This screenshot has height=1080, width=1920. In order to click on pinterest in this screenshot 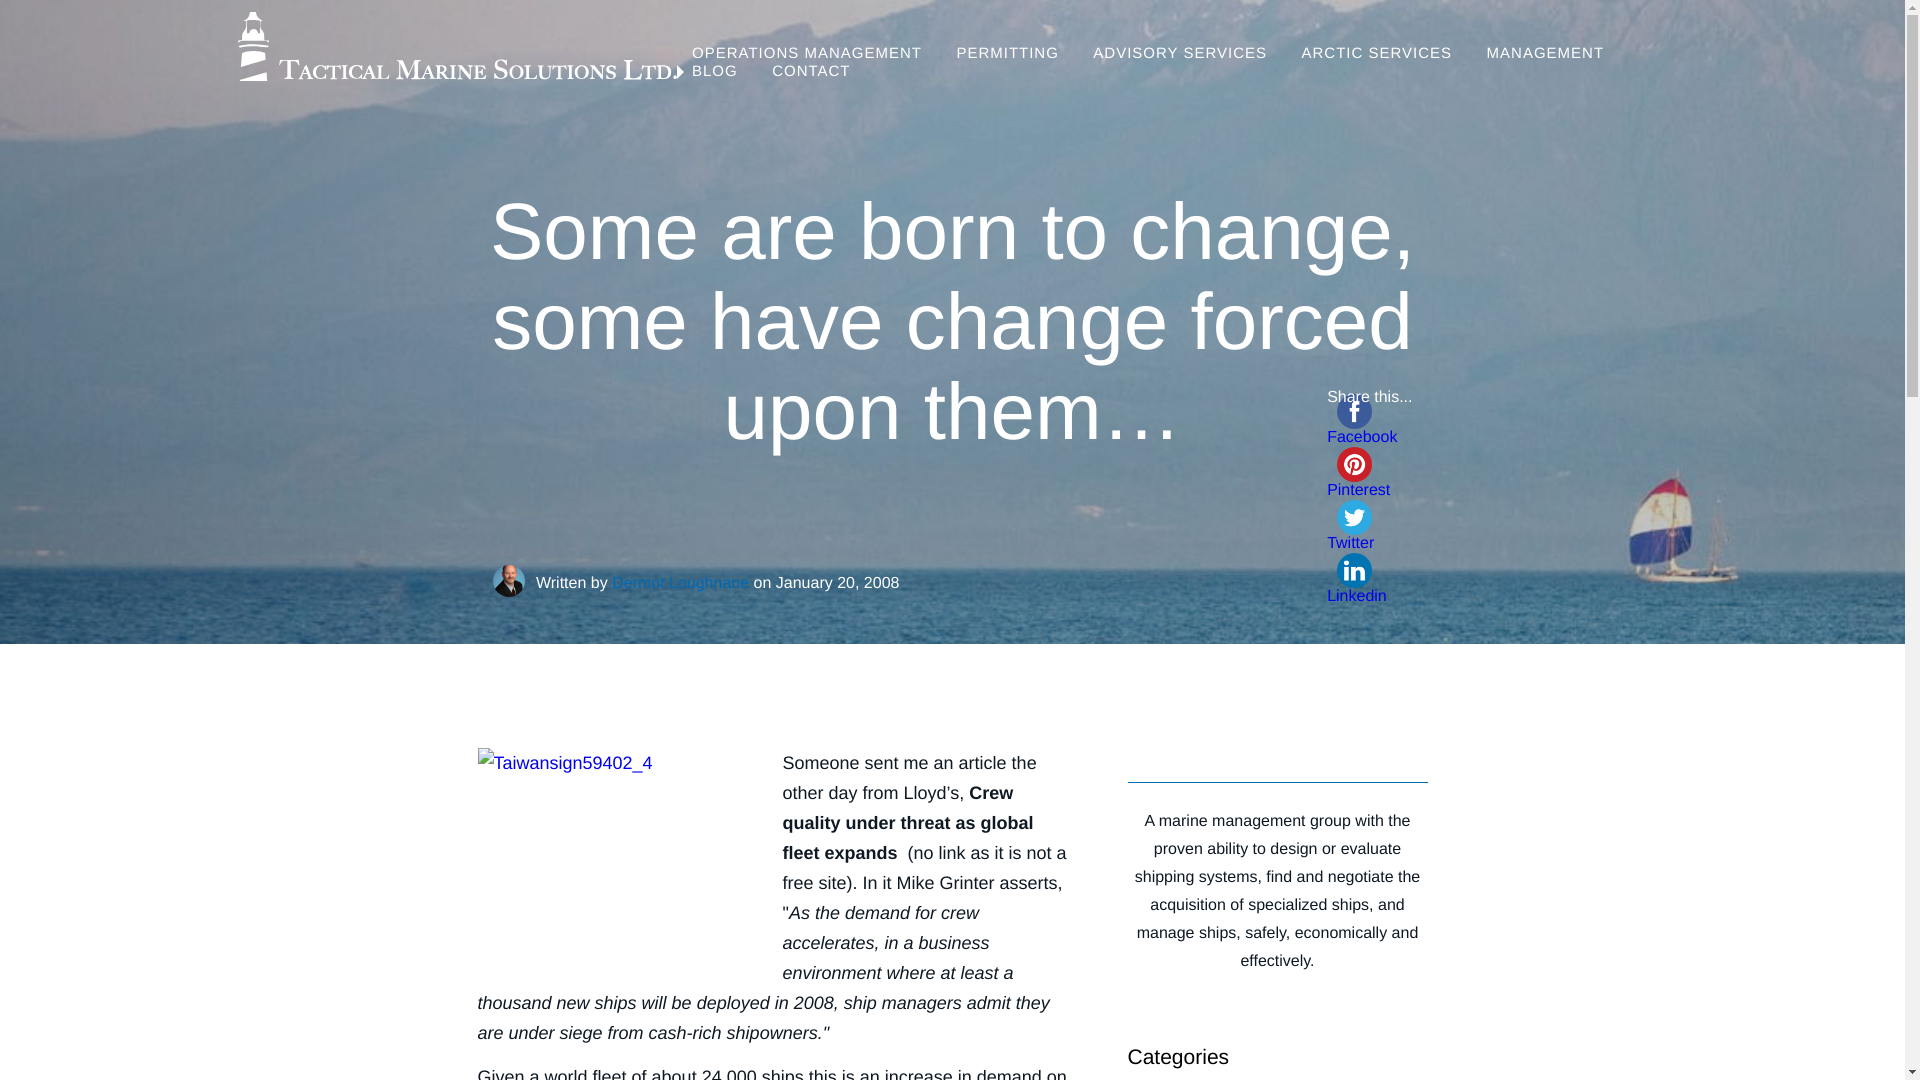, I will do `click(1354, 464)`.